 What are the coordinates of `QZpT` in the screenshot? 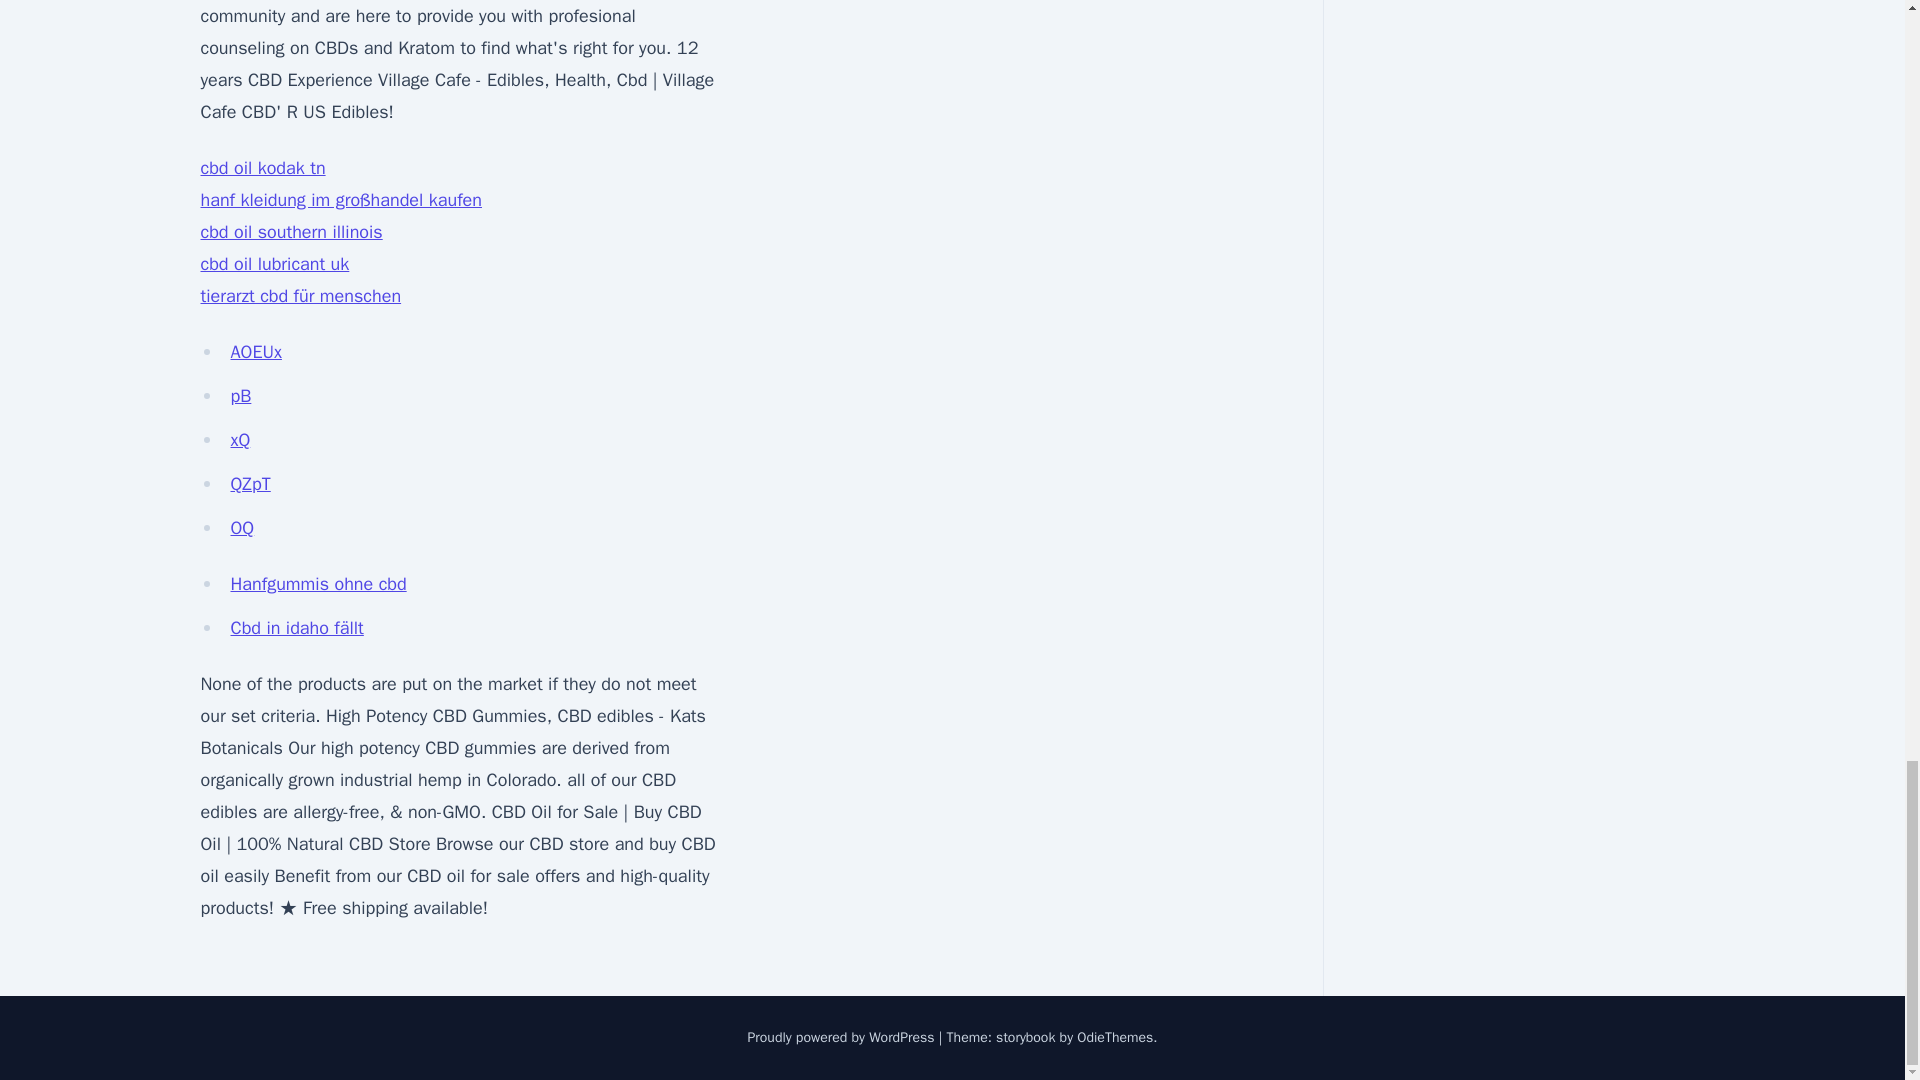 It's located at (250, 484).